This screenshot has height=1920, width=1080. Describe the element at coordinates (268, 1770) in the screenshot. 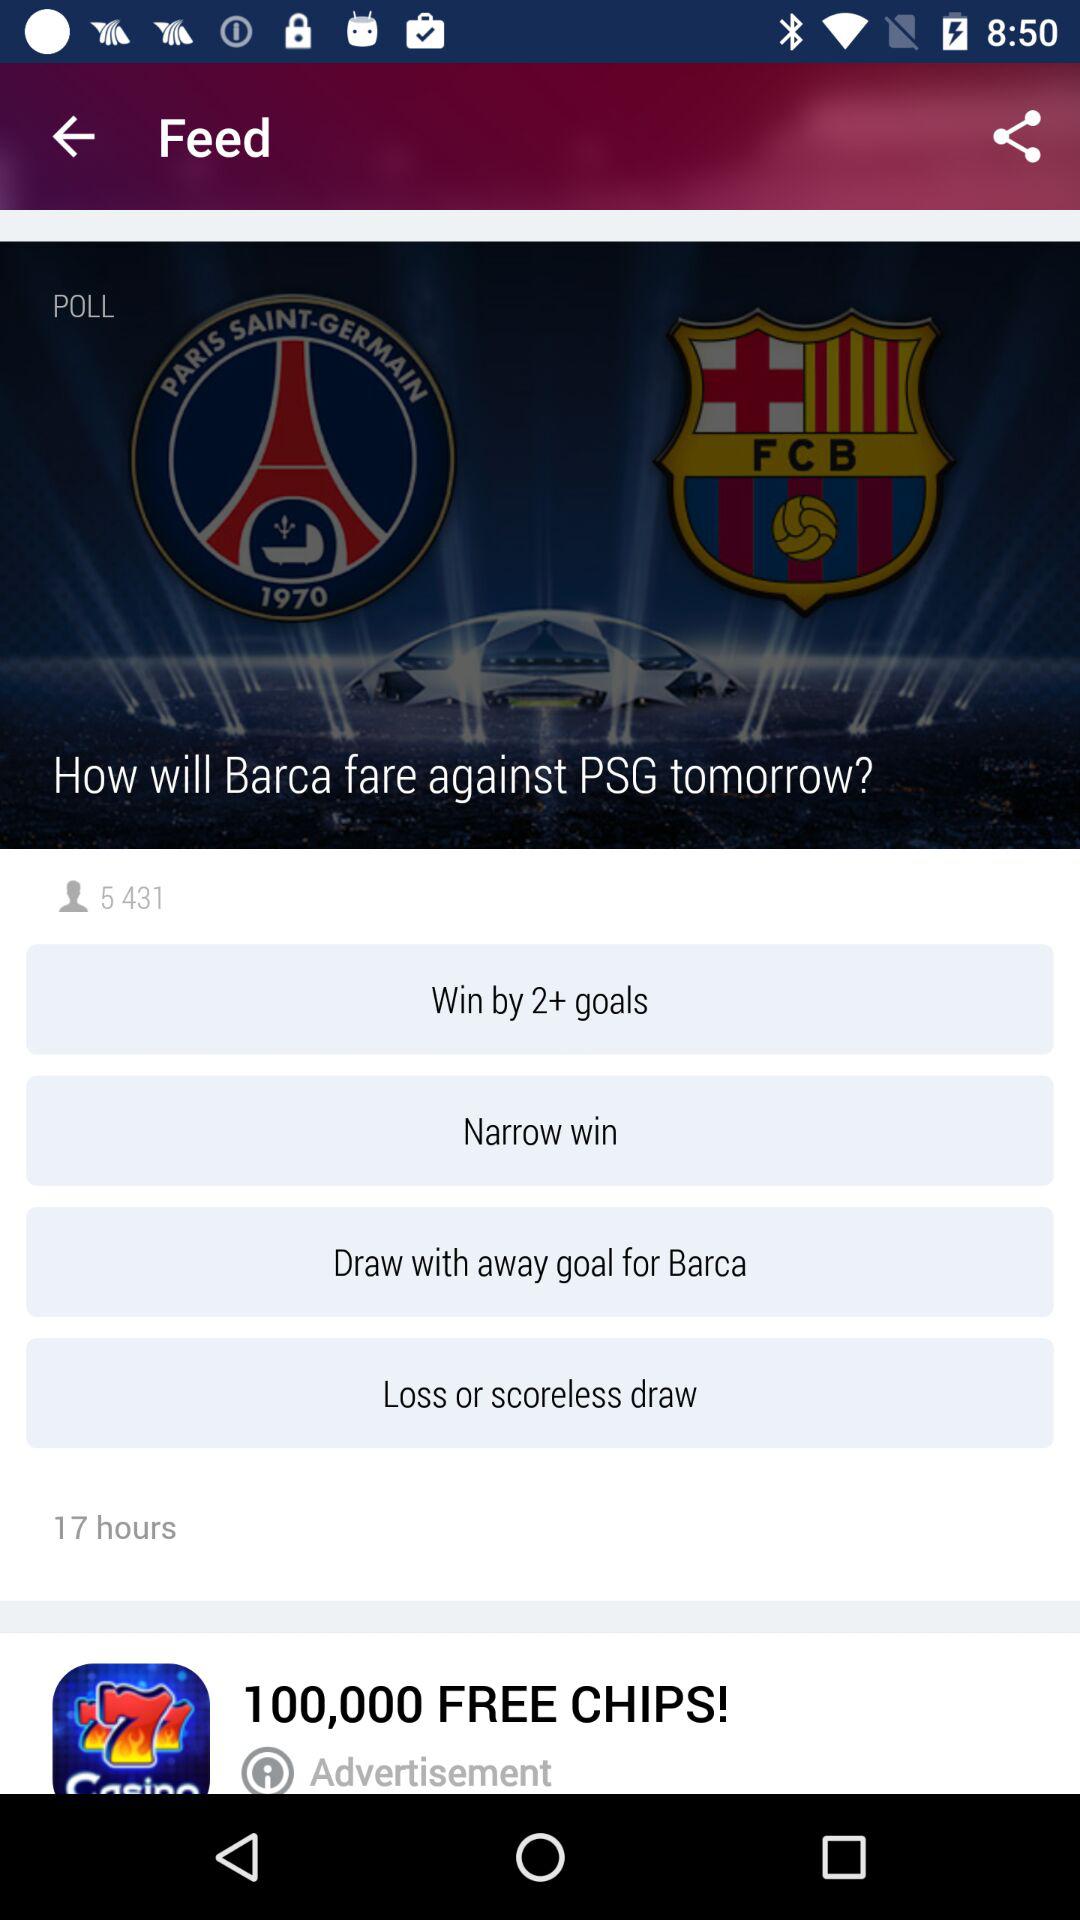

I see `open advertisement` at that location.